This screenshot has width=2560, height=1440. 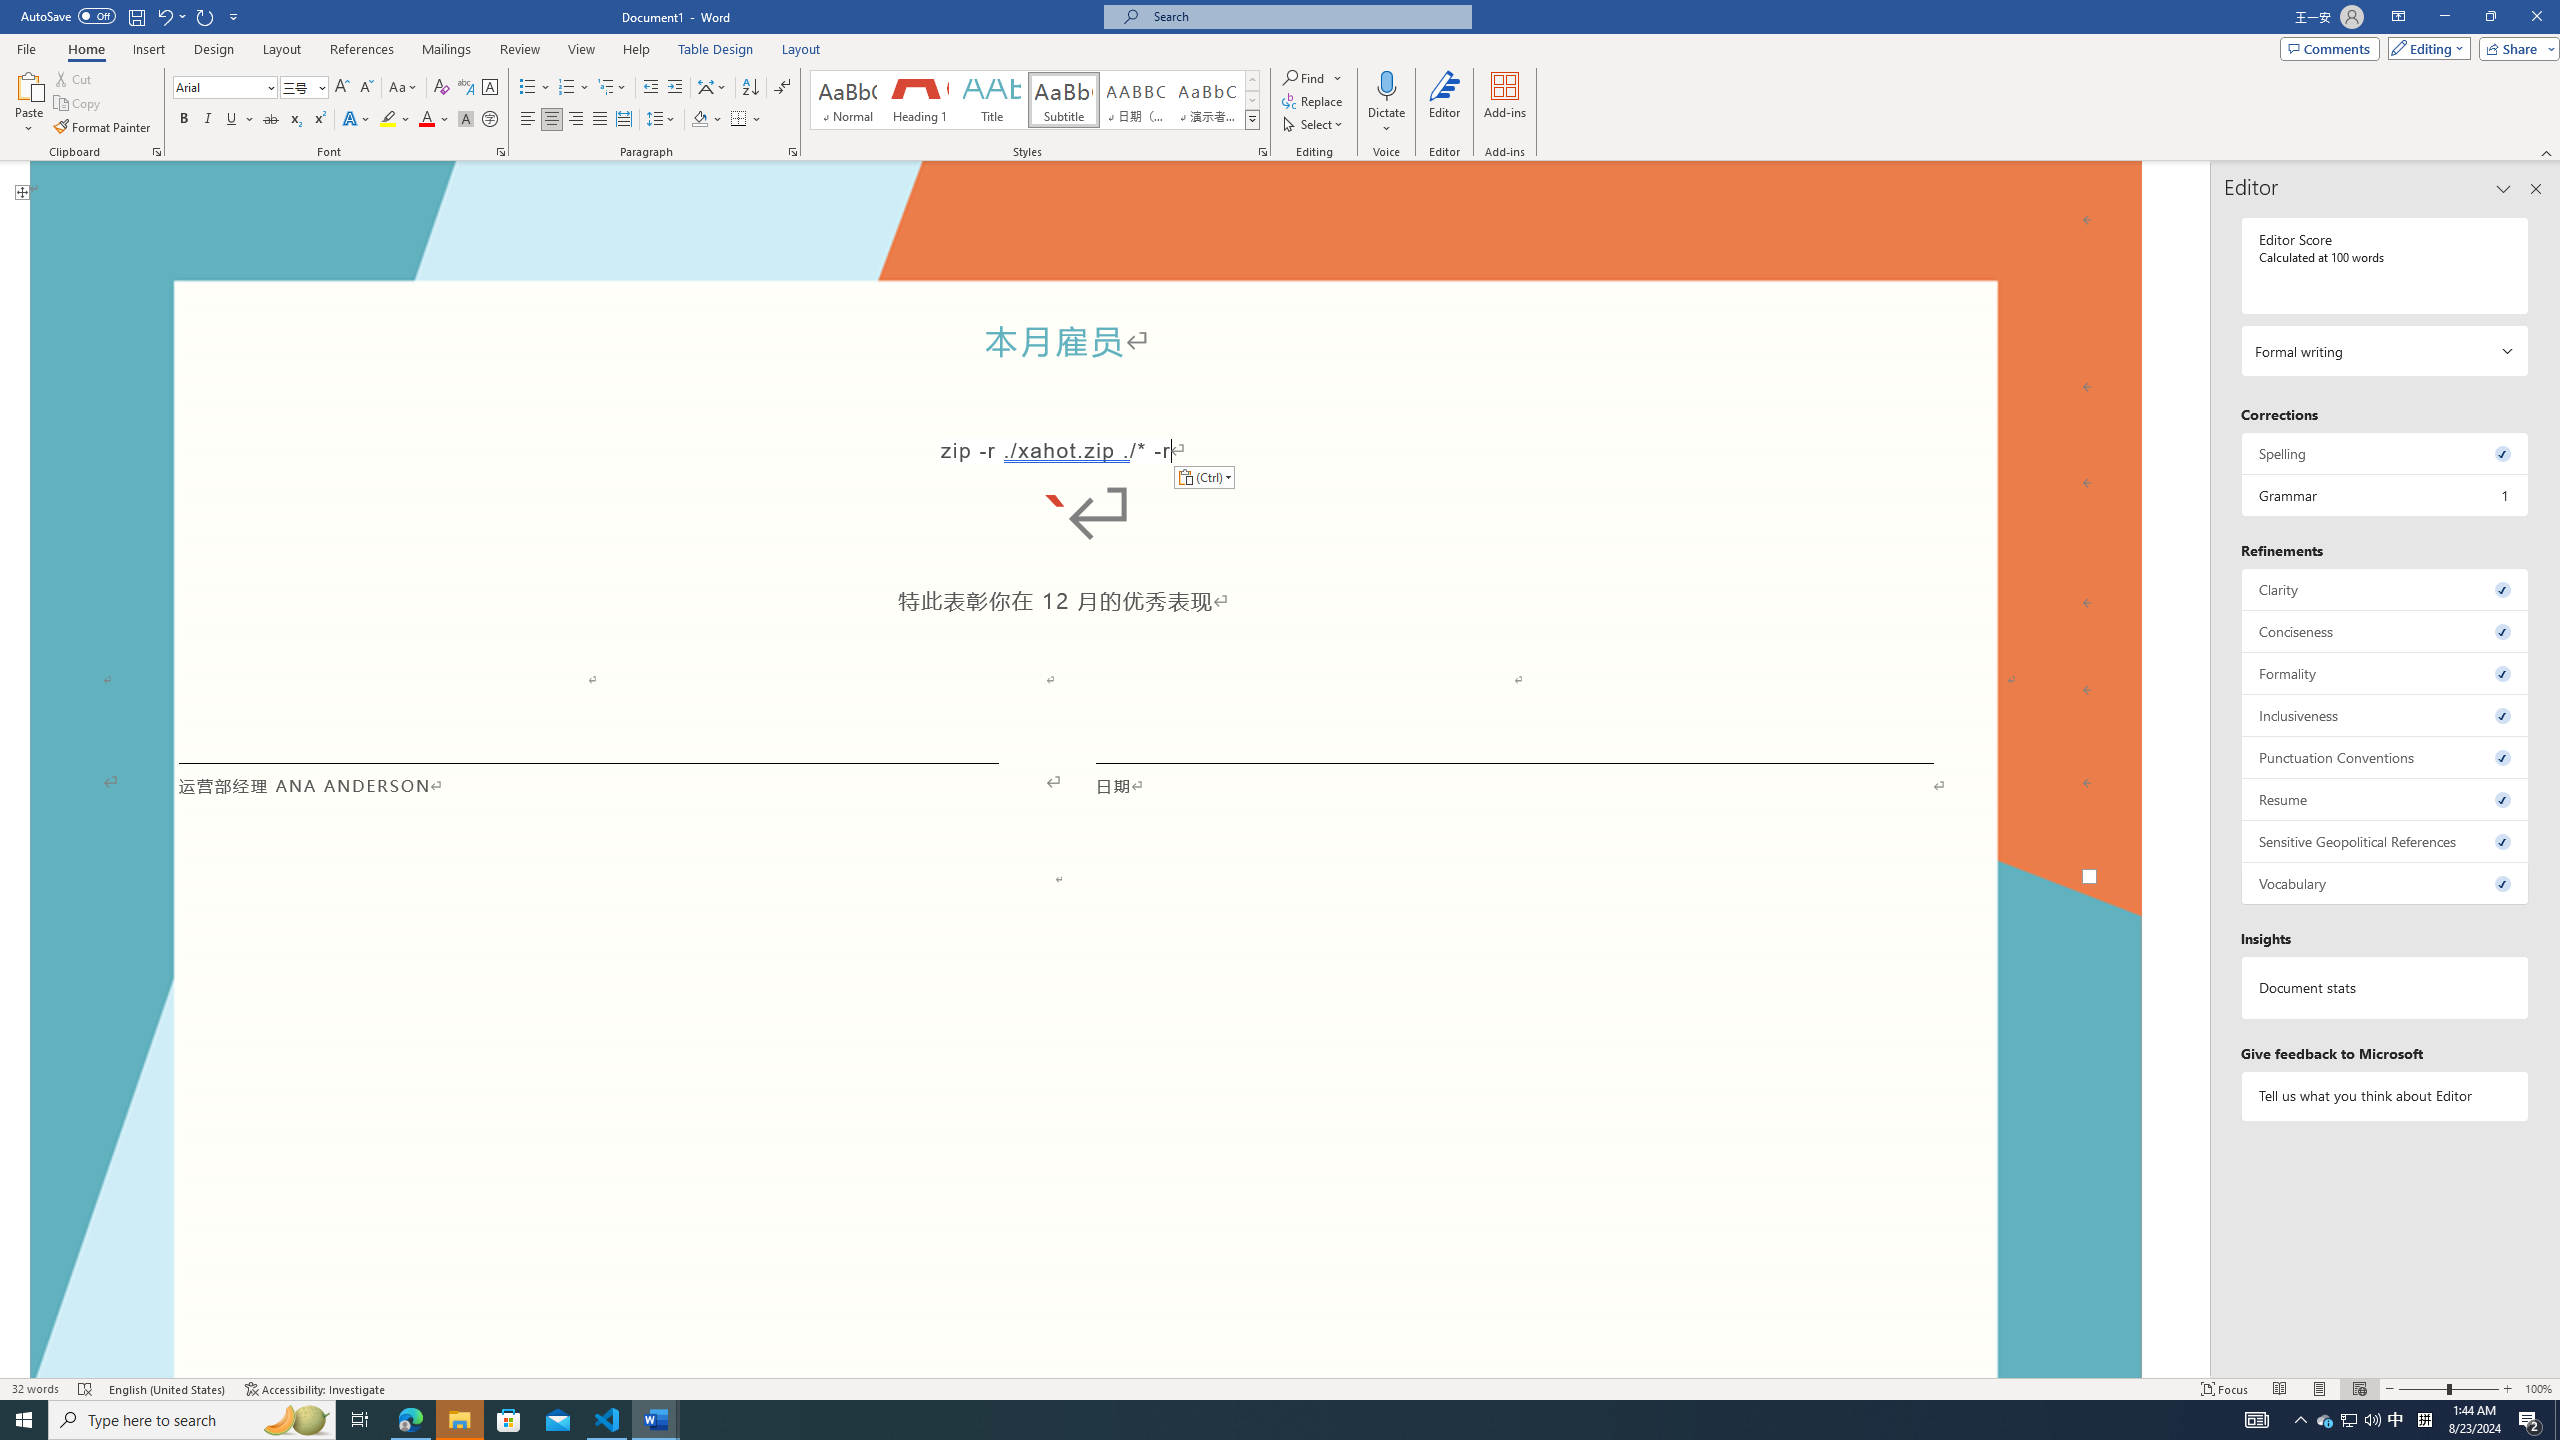 What do you see at coordinates (466, 88) in the screenshot?
I see `Phonetic Guide...` at bounding box center [466, 88].